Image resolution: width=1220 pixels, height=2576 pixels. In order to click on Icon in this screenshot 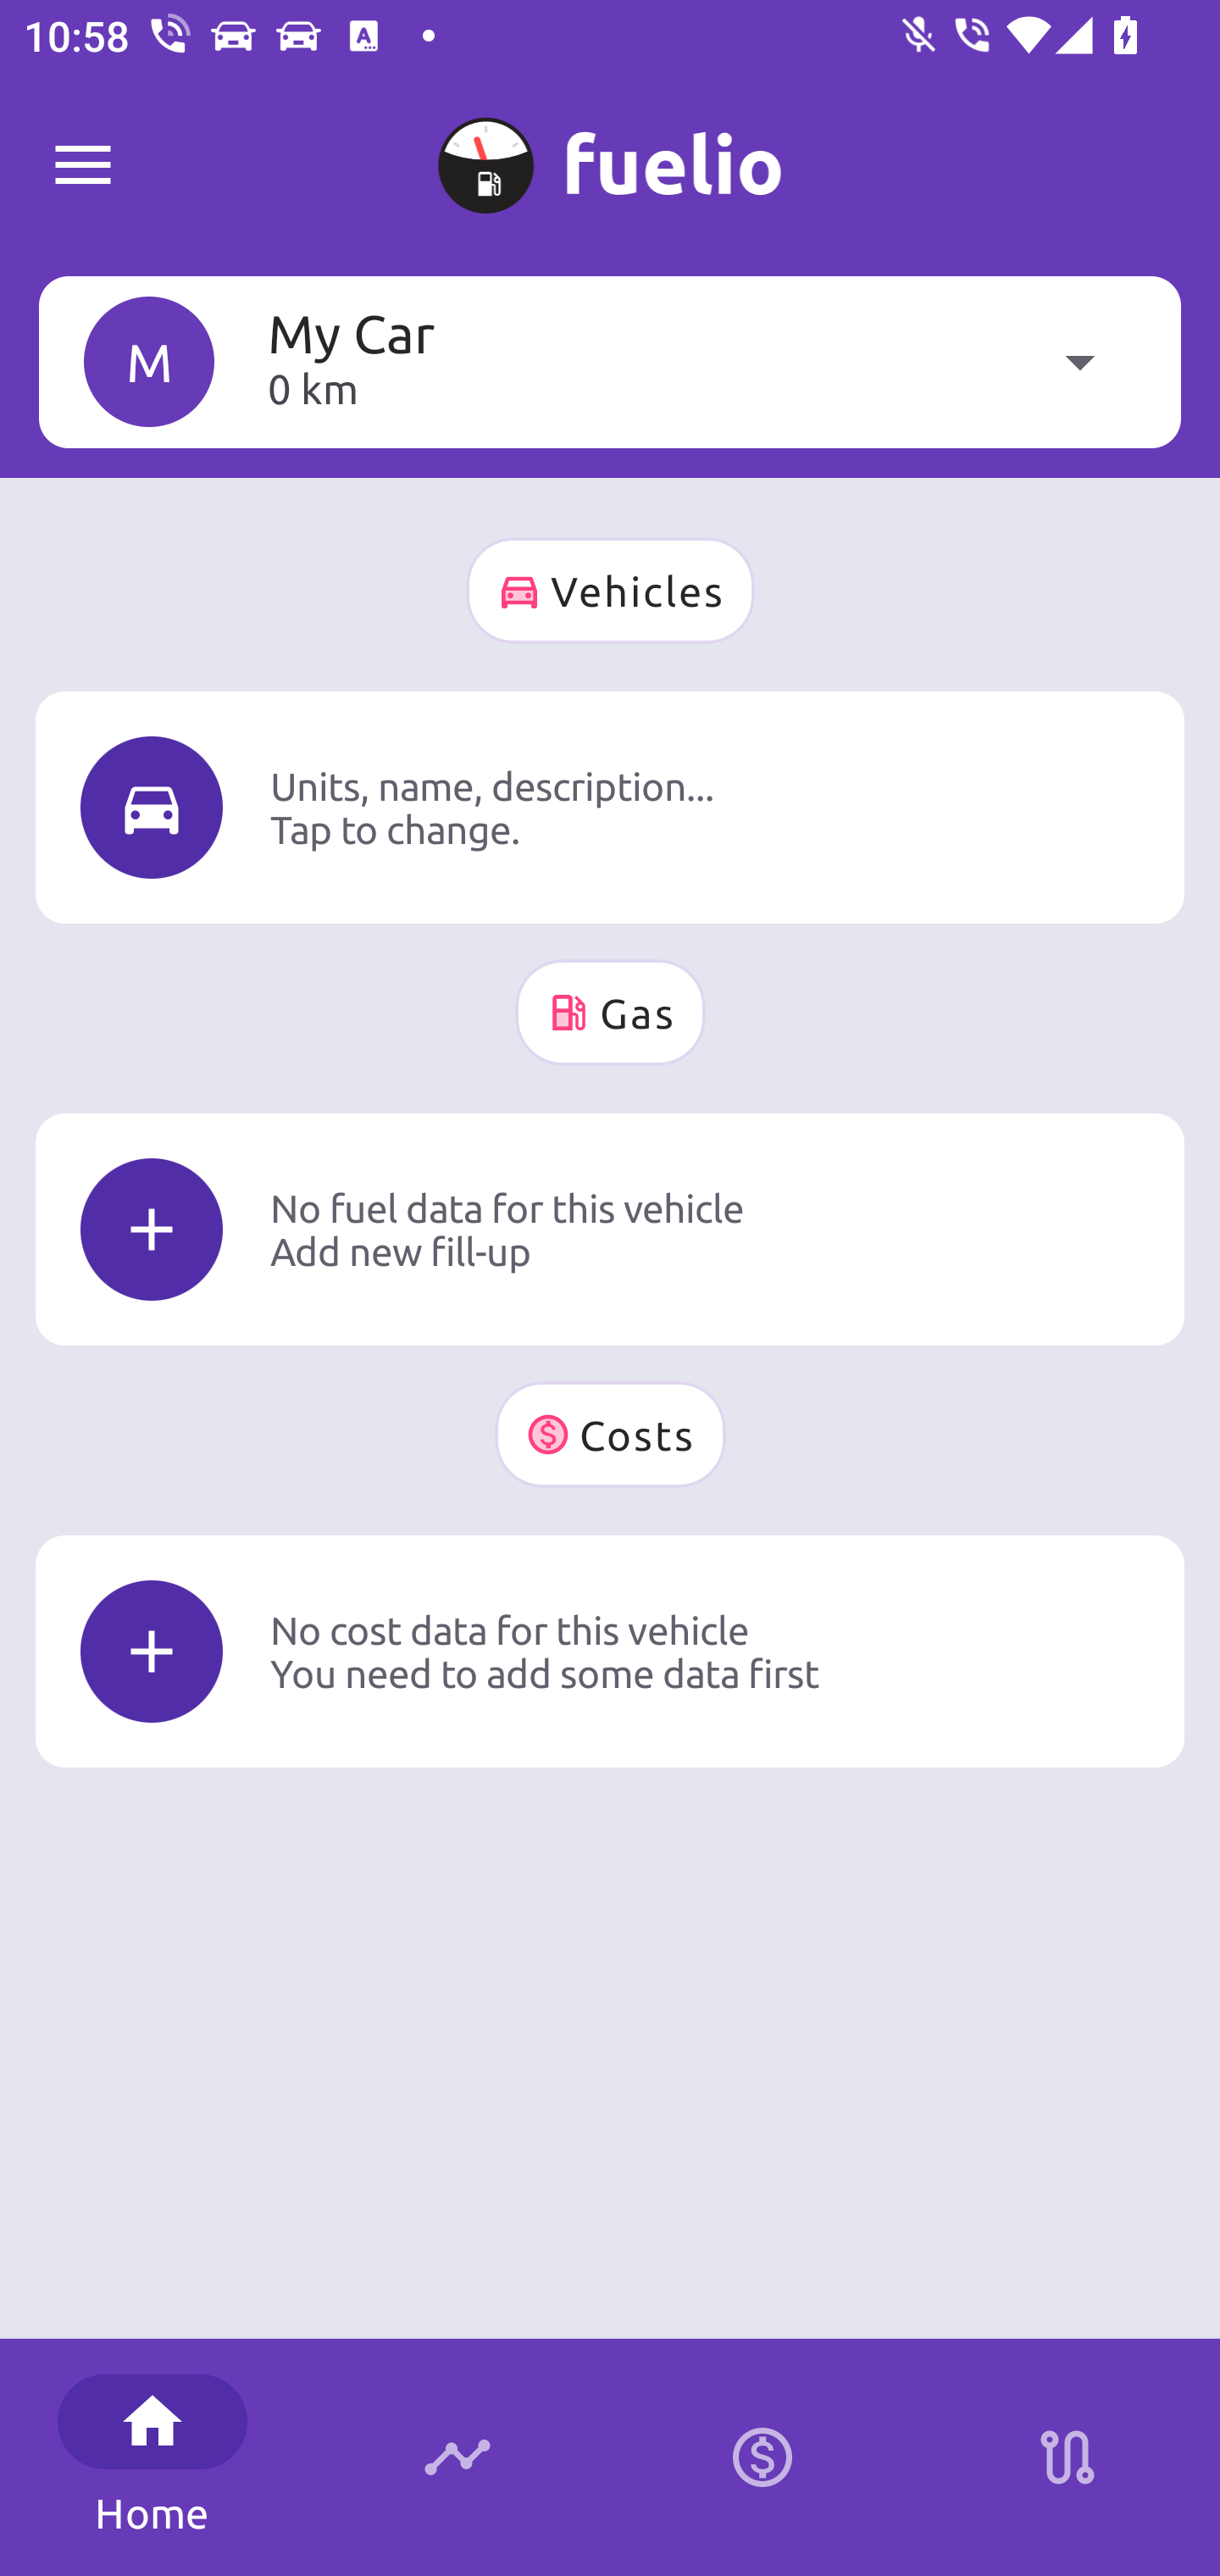, I will do `click(152, 1651)`.